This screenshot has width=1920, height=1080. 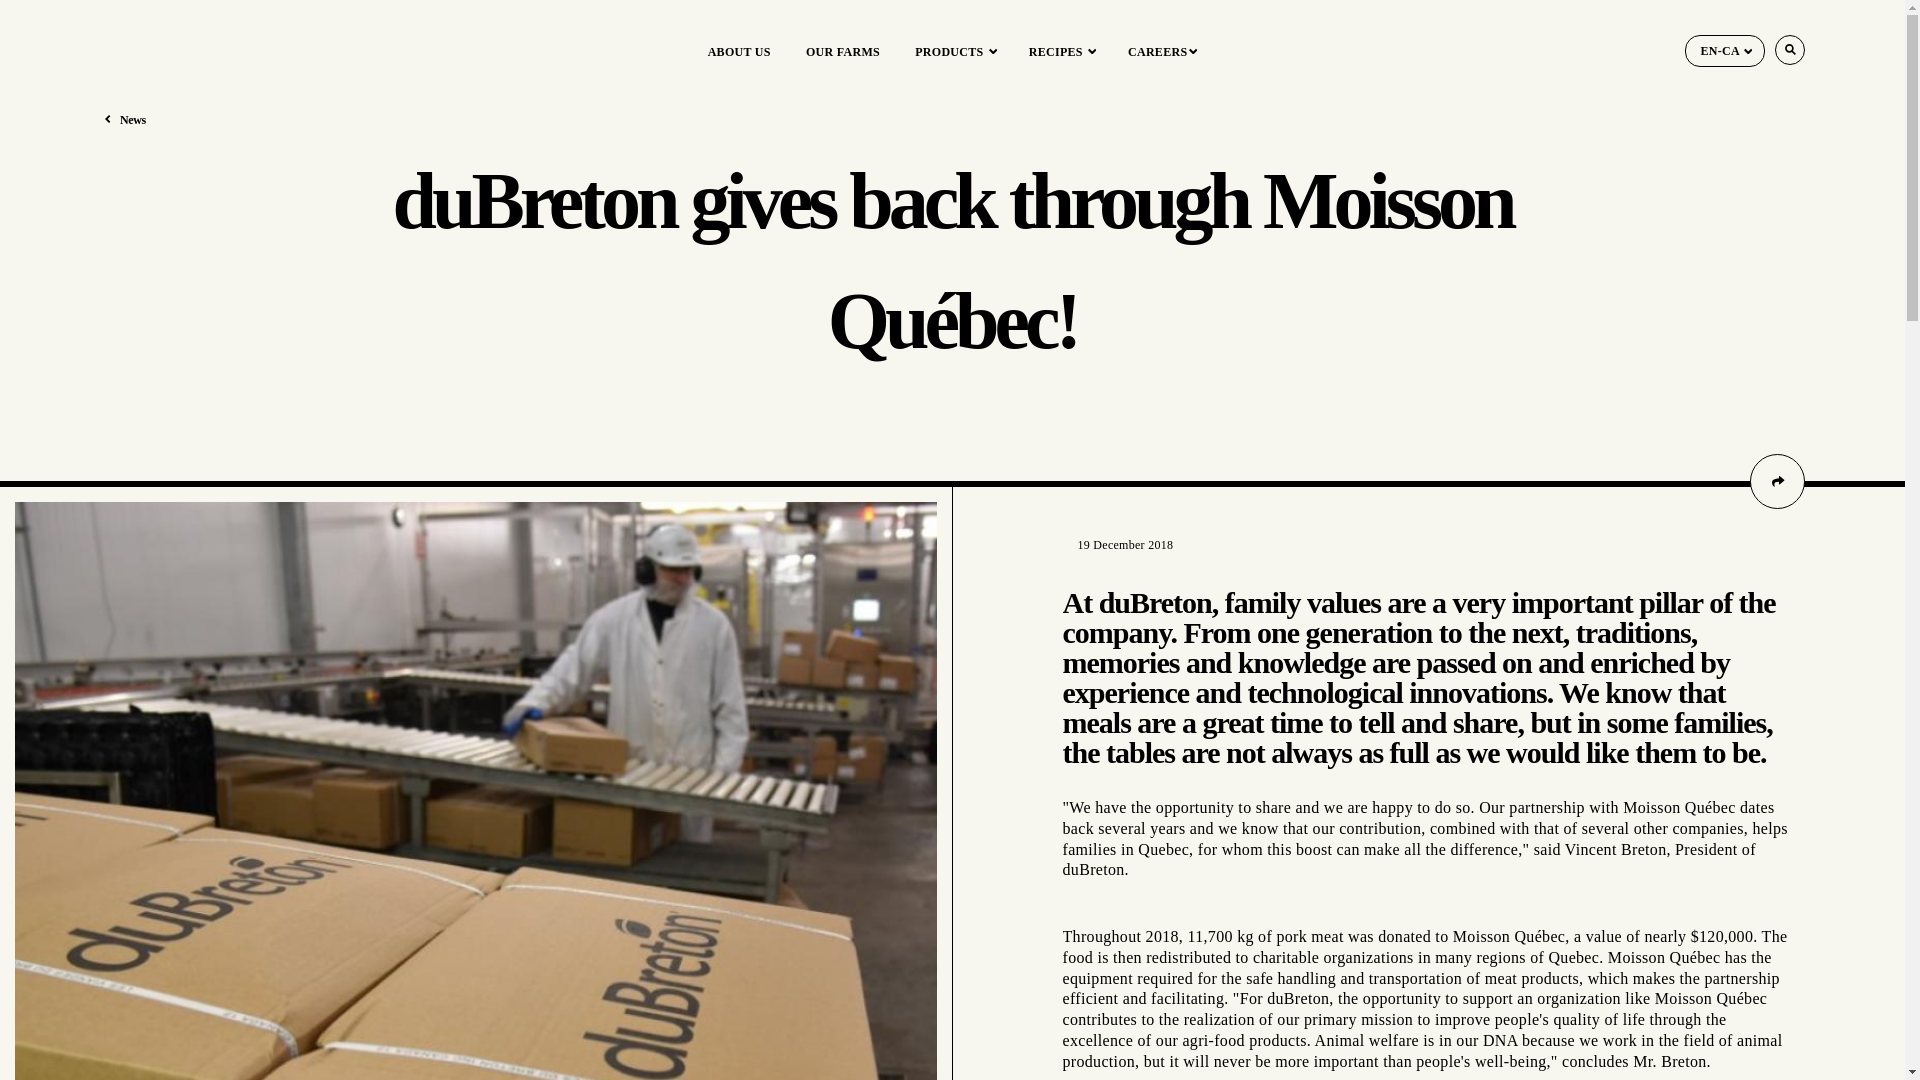 What do you see at coordinates (842, 51) in the screenshot?
I see `OUR FARMS` at bounding box center [842, 51].